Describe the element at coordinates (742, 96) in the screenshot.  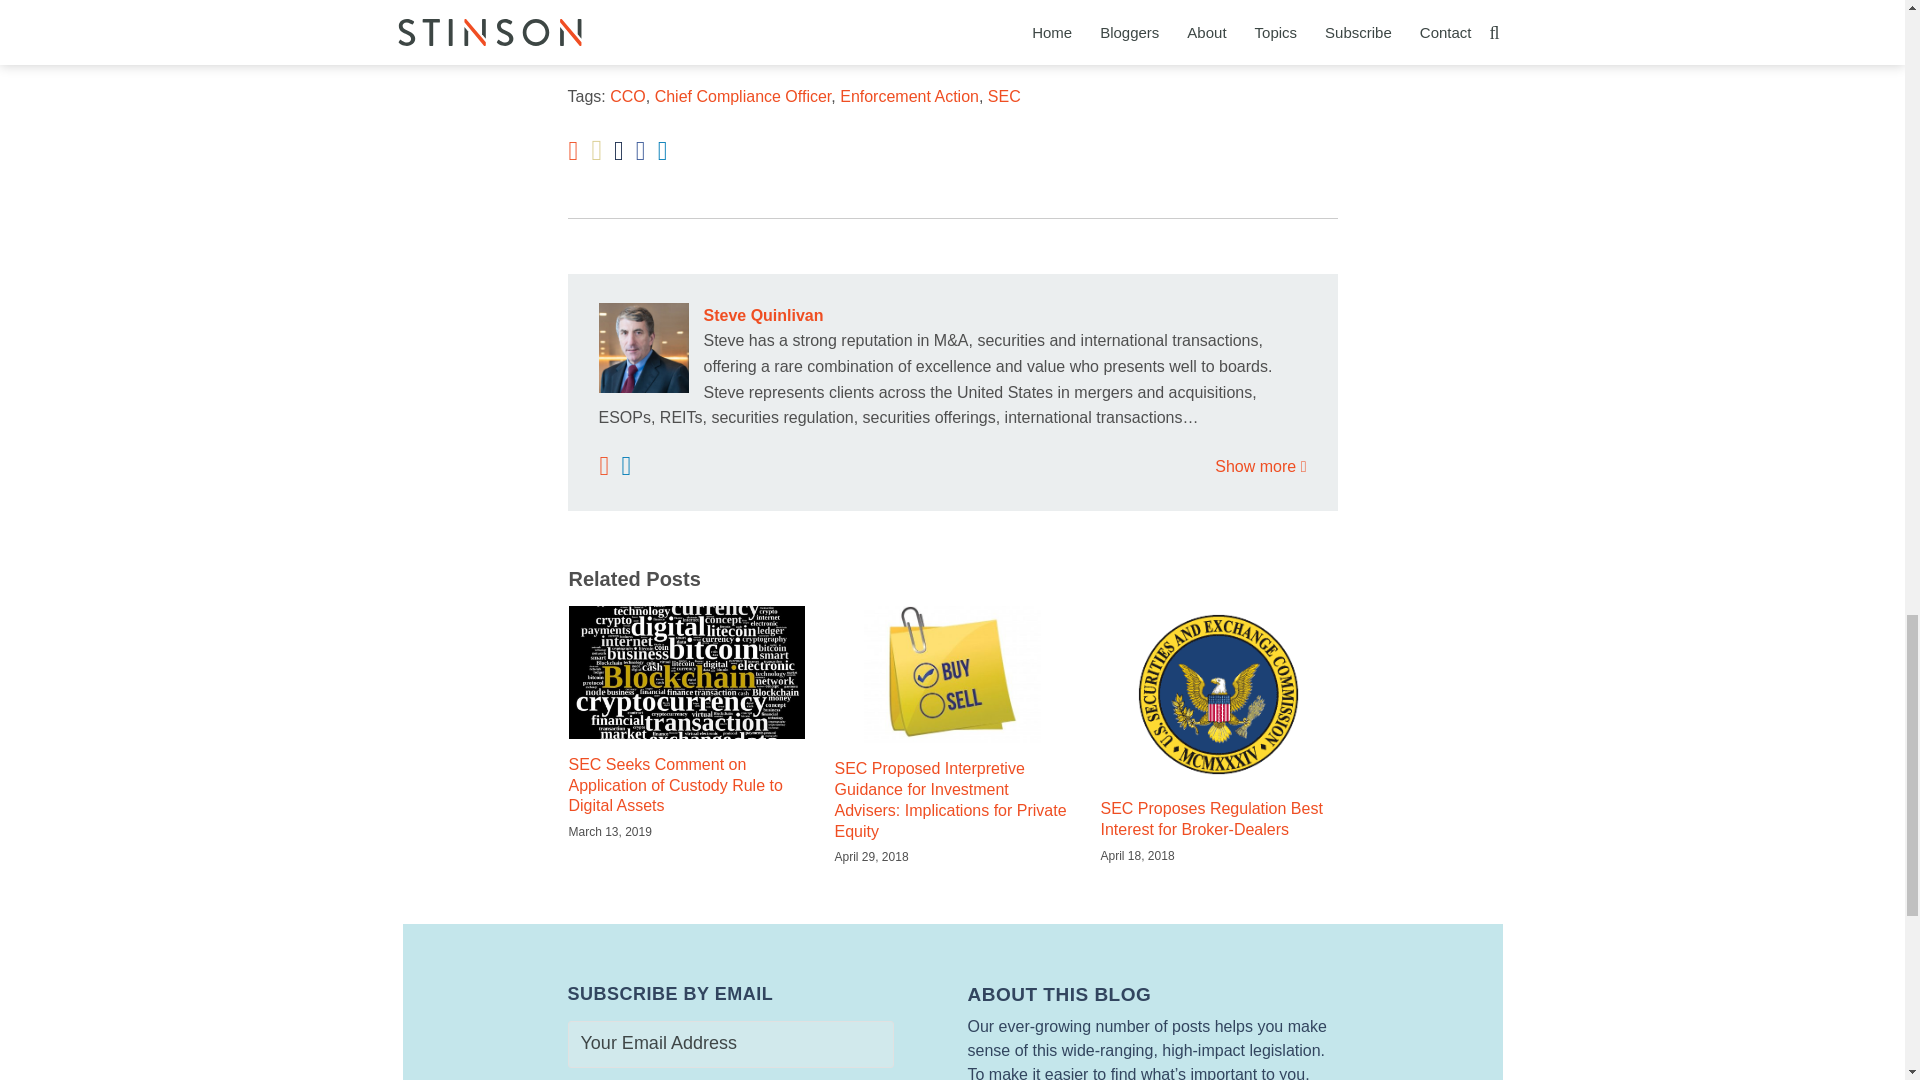
I see `Chief Compliance Officer` at that location.